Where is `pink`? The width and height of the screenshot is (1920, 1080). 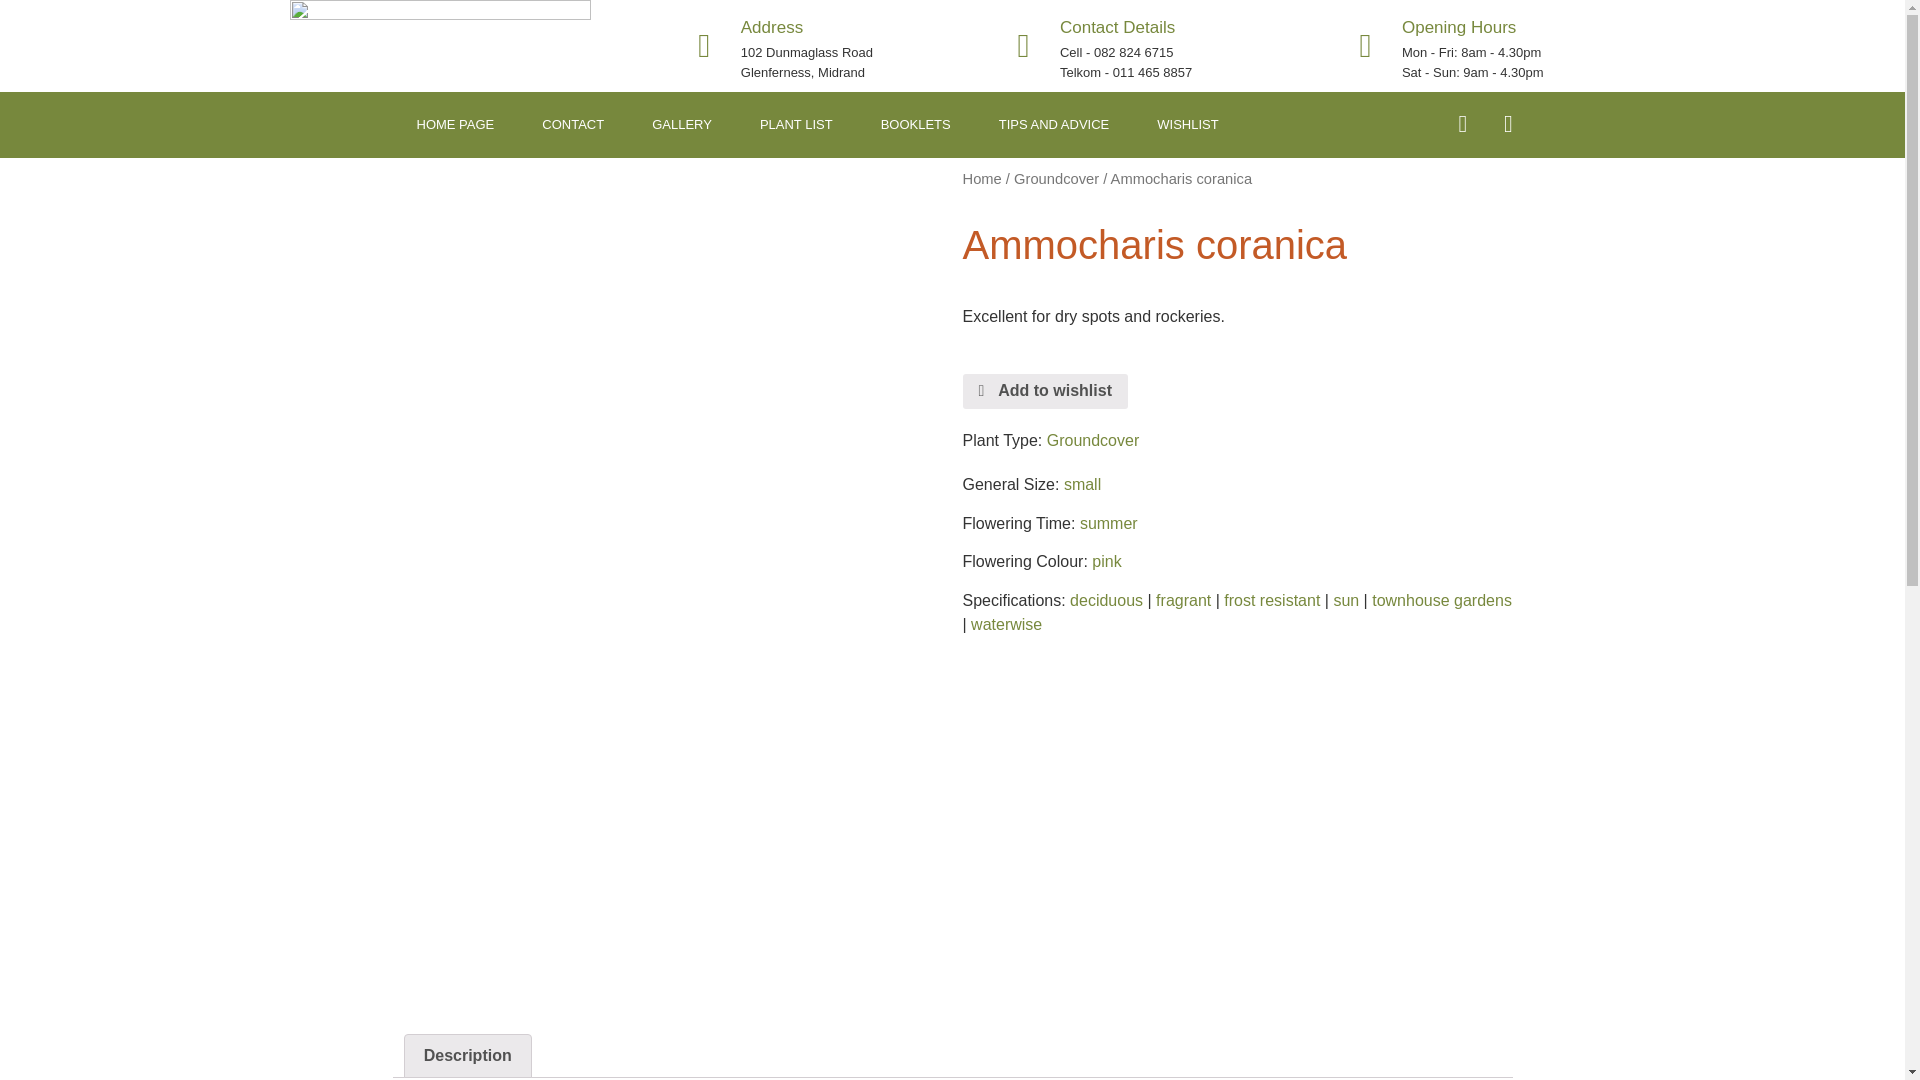
pink is located at coordinates (1106, 561).